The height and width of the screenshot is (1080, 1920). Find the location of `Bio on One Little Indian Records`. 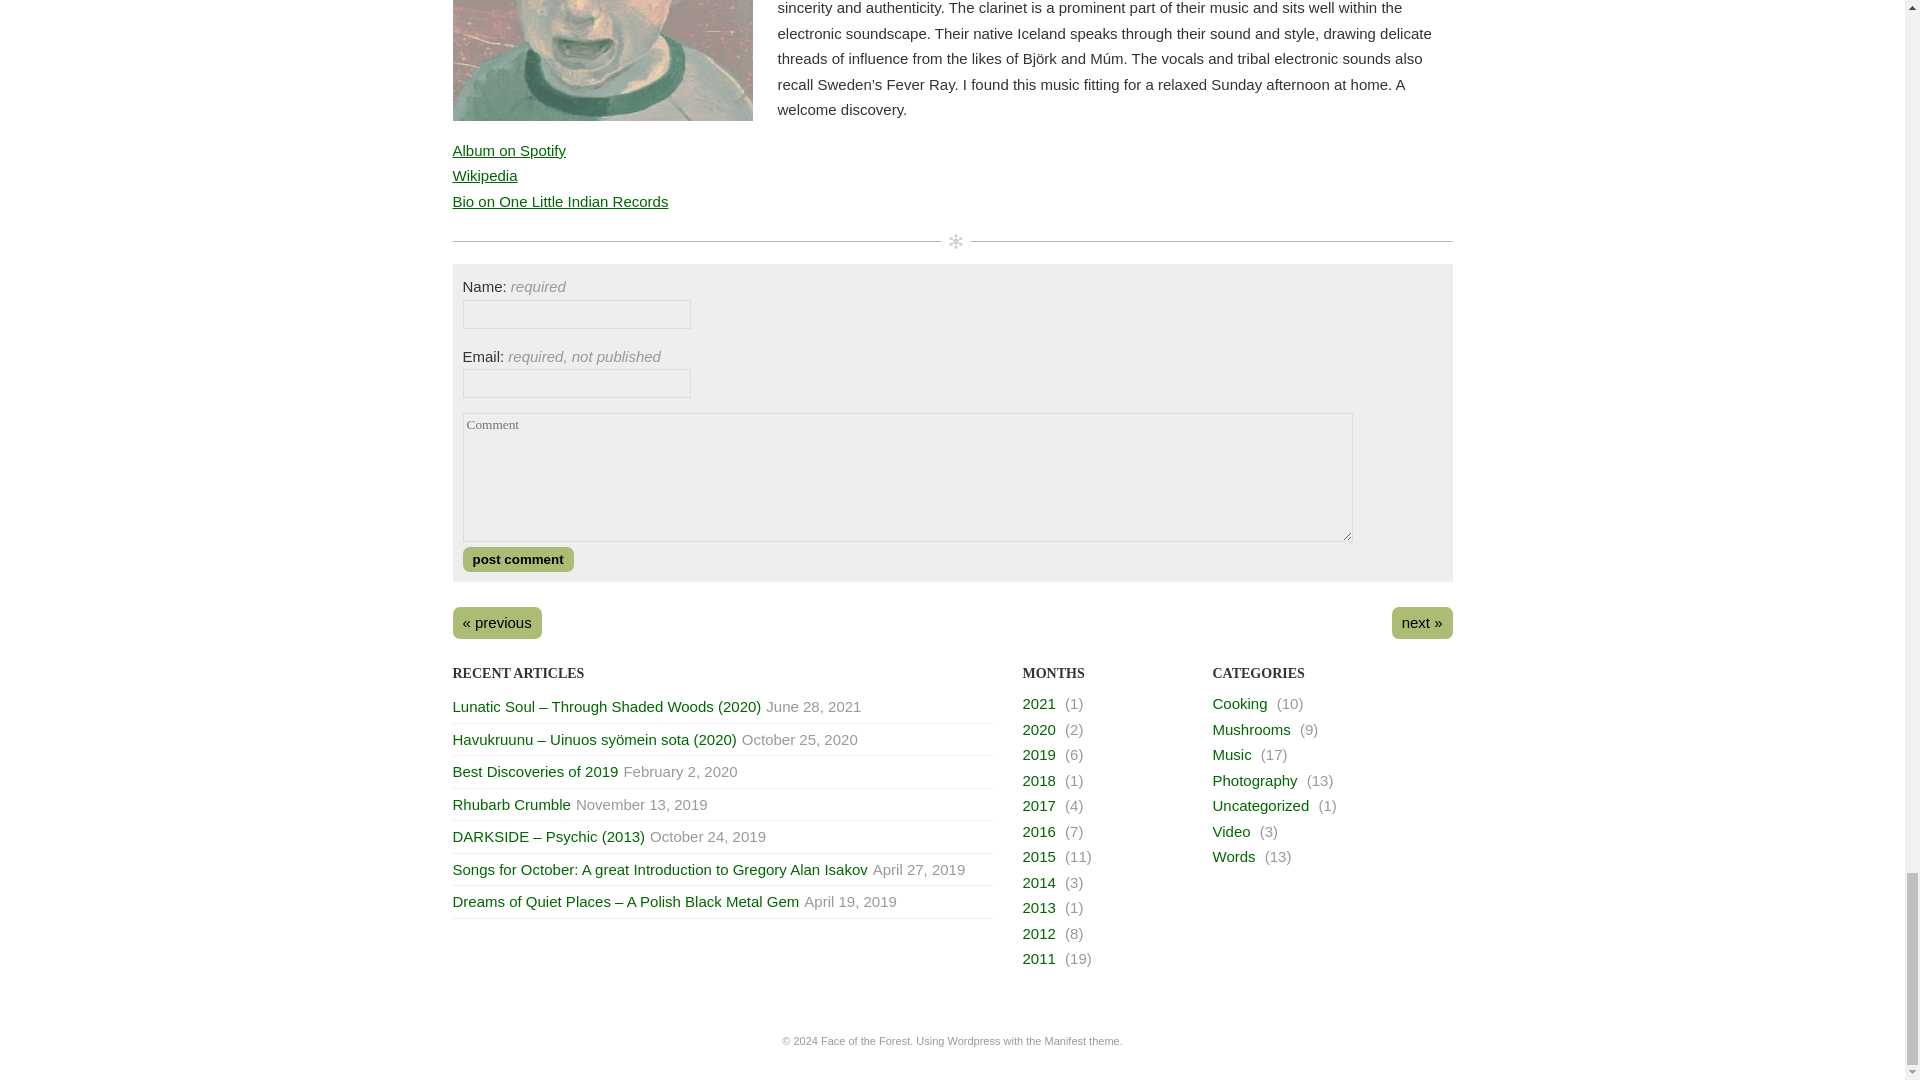

Bio on One Little Indian Records is located at coordinates (560, 201).